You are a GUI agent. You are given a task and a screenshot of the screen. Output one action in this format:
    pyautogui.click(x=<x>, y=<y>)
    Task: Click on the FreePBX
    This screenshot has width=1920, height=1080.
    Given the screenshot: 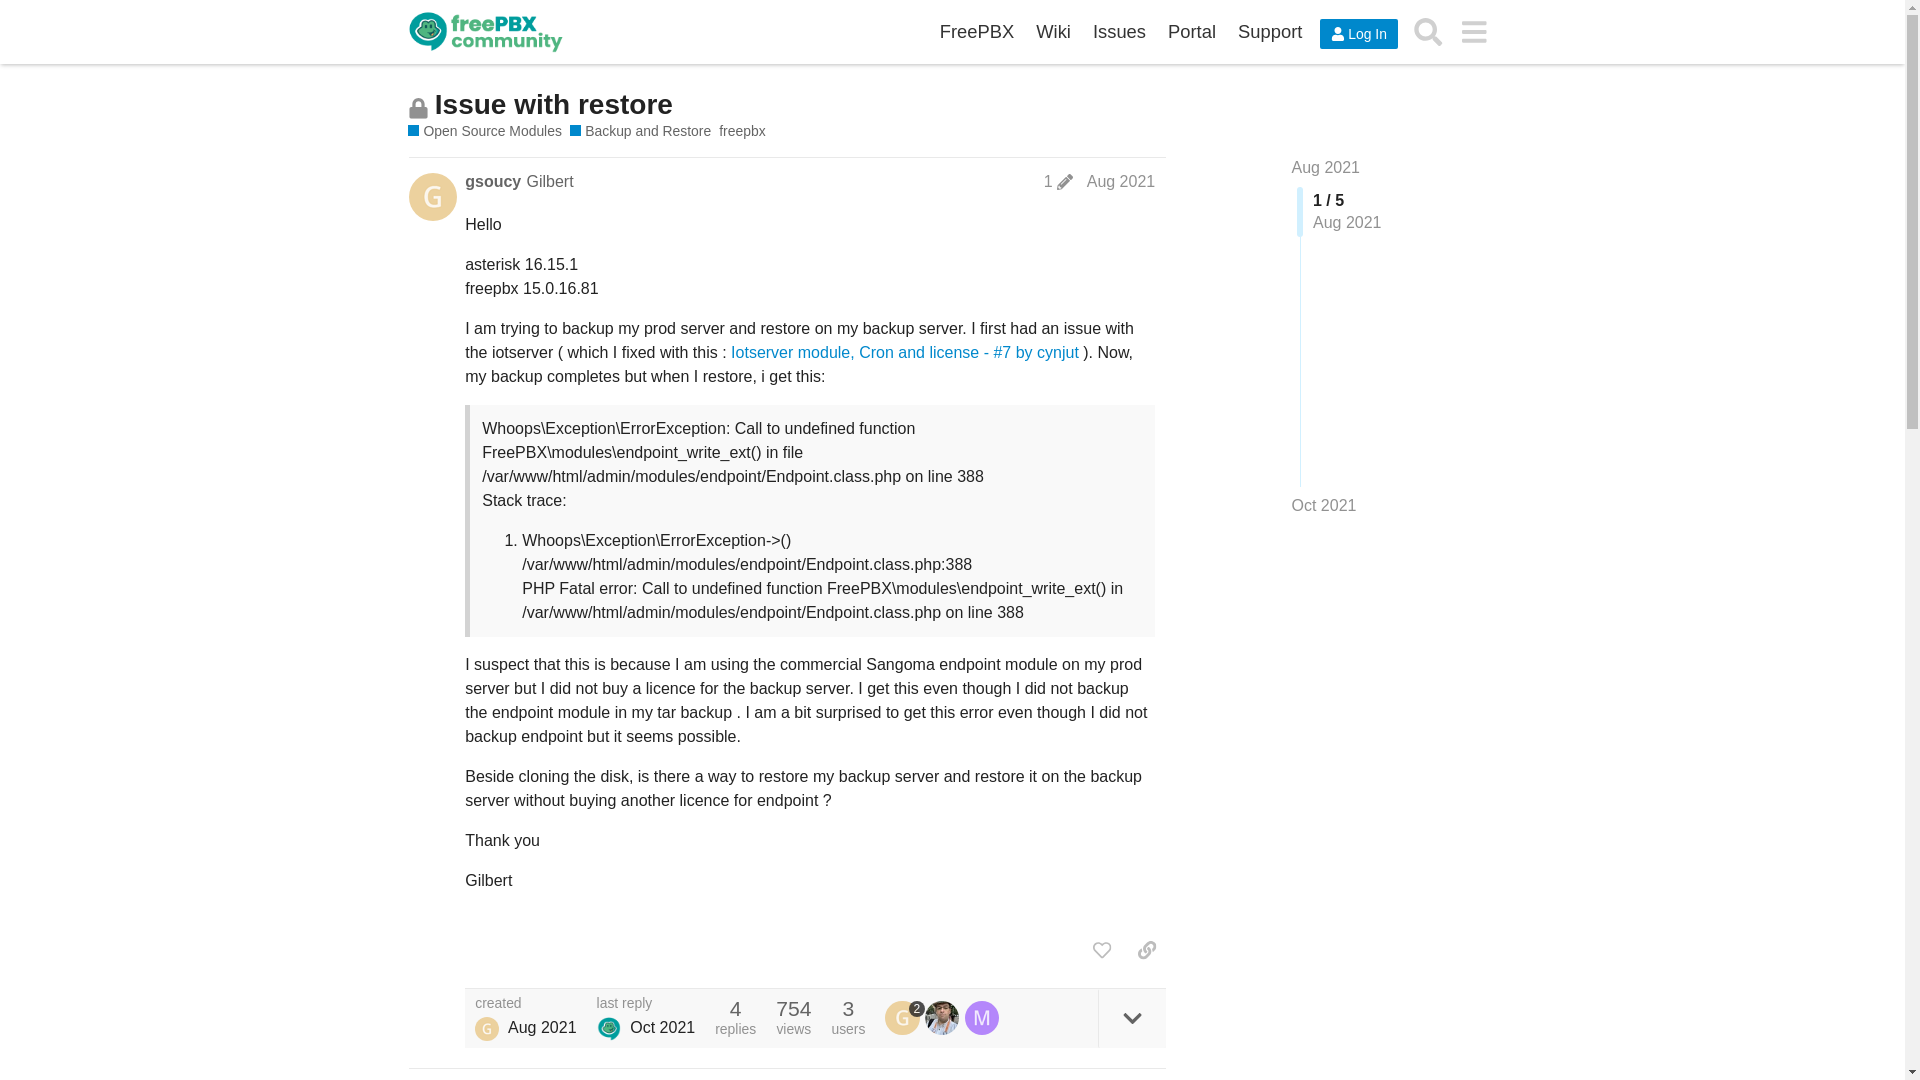 What is the action you would take?
    pyautogui.click(x=977, y=32)
    